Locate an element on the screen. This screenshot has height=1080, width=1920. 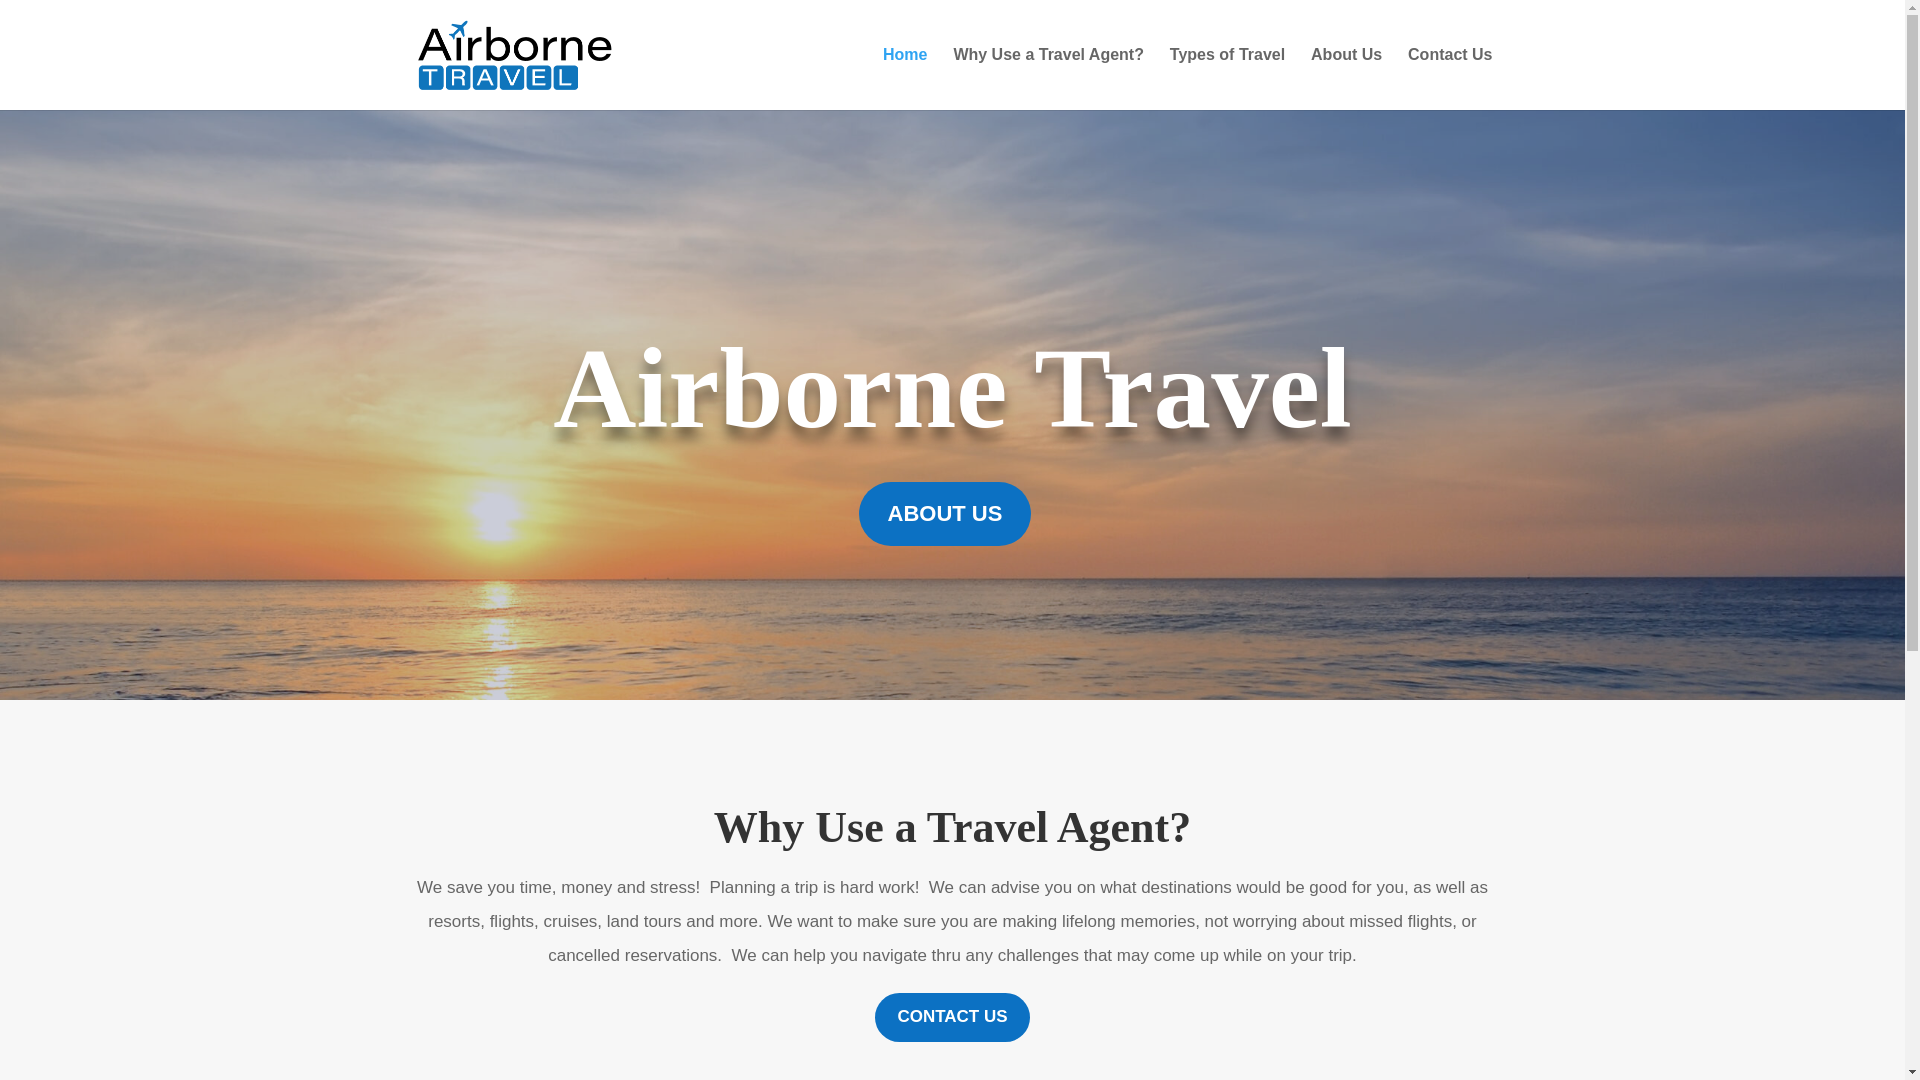
Types of Travel is located at coordinates (1226, 78).